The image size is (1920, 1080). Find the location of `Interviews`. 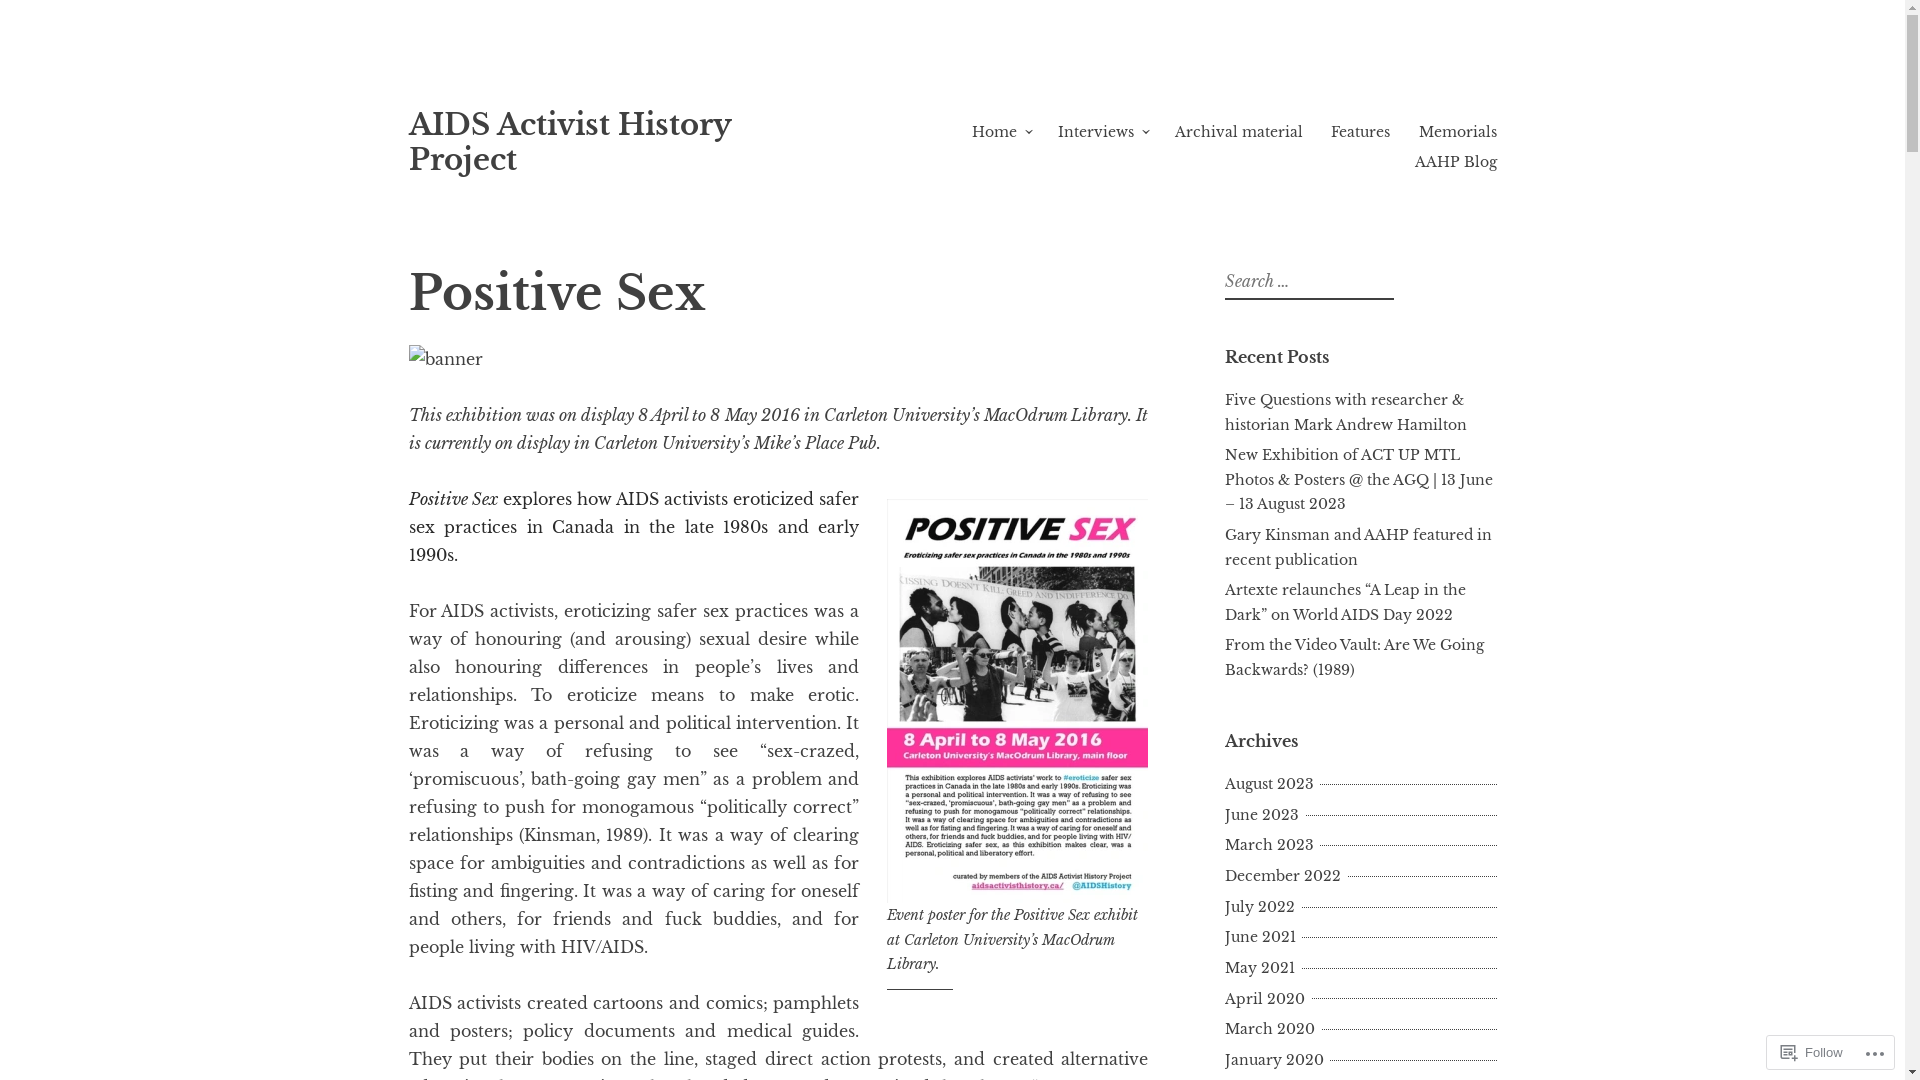

Interviews is located at coordinates (1096, 132).